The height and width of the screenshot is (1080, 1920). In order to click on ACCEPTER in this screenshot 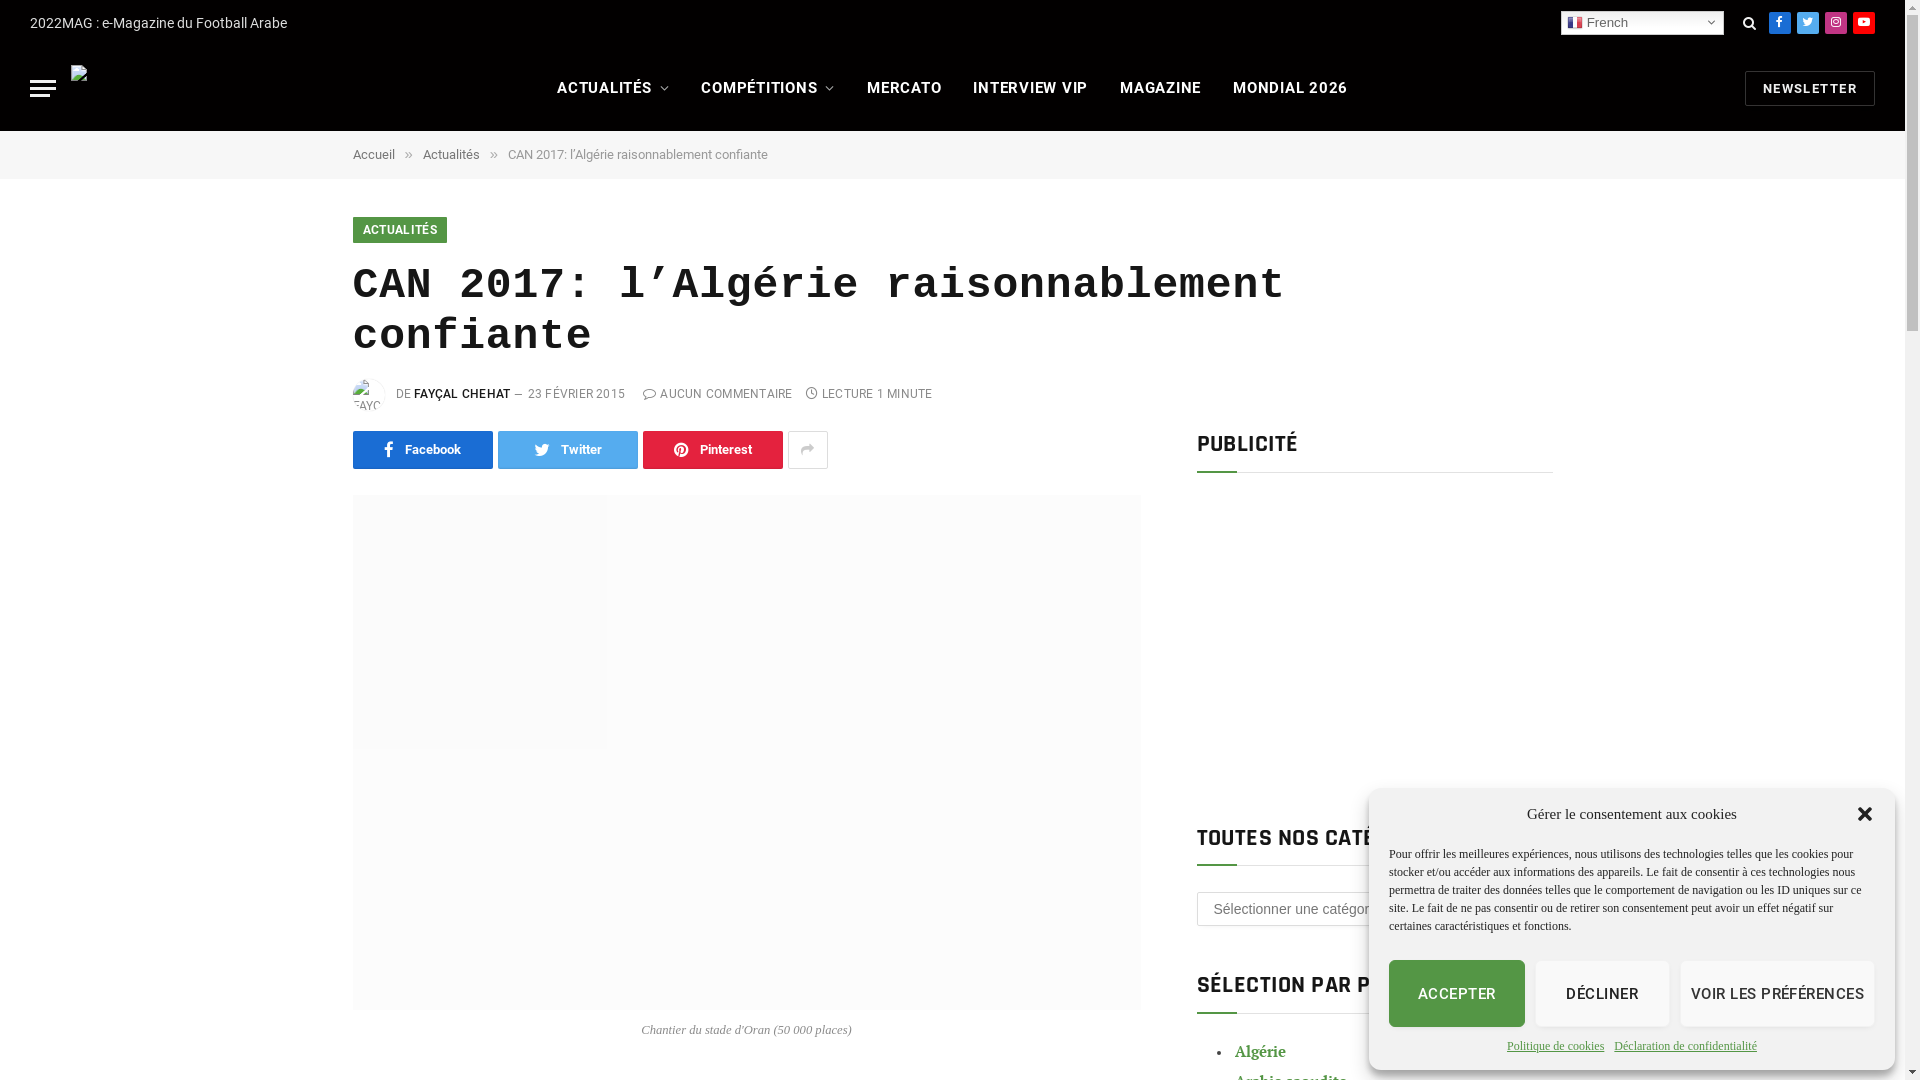, I will do `click(1457, 994)`.